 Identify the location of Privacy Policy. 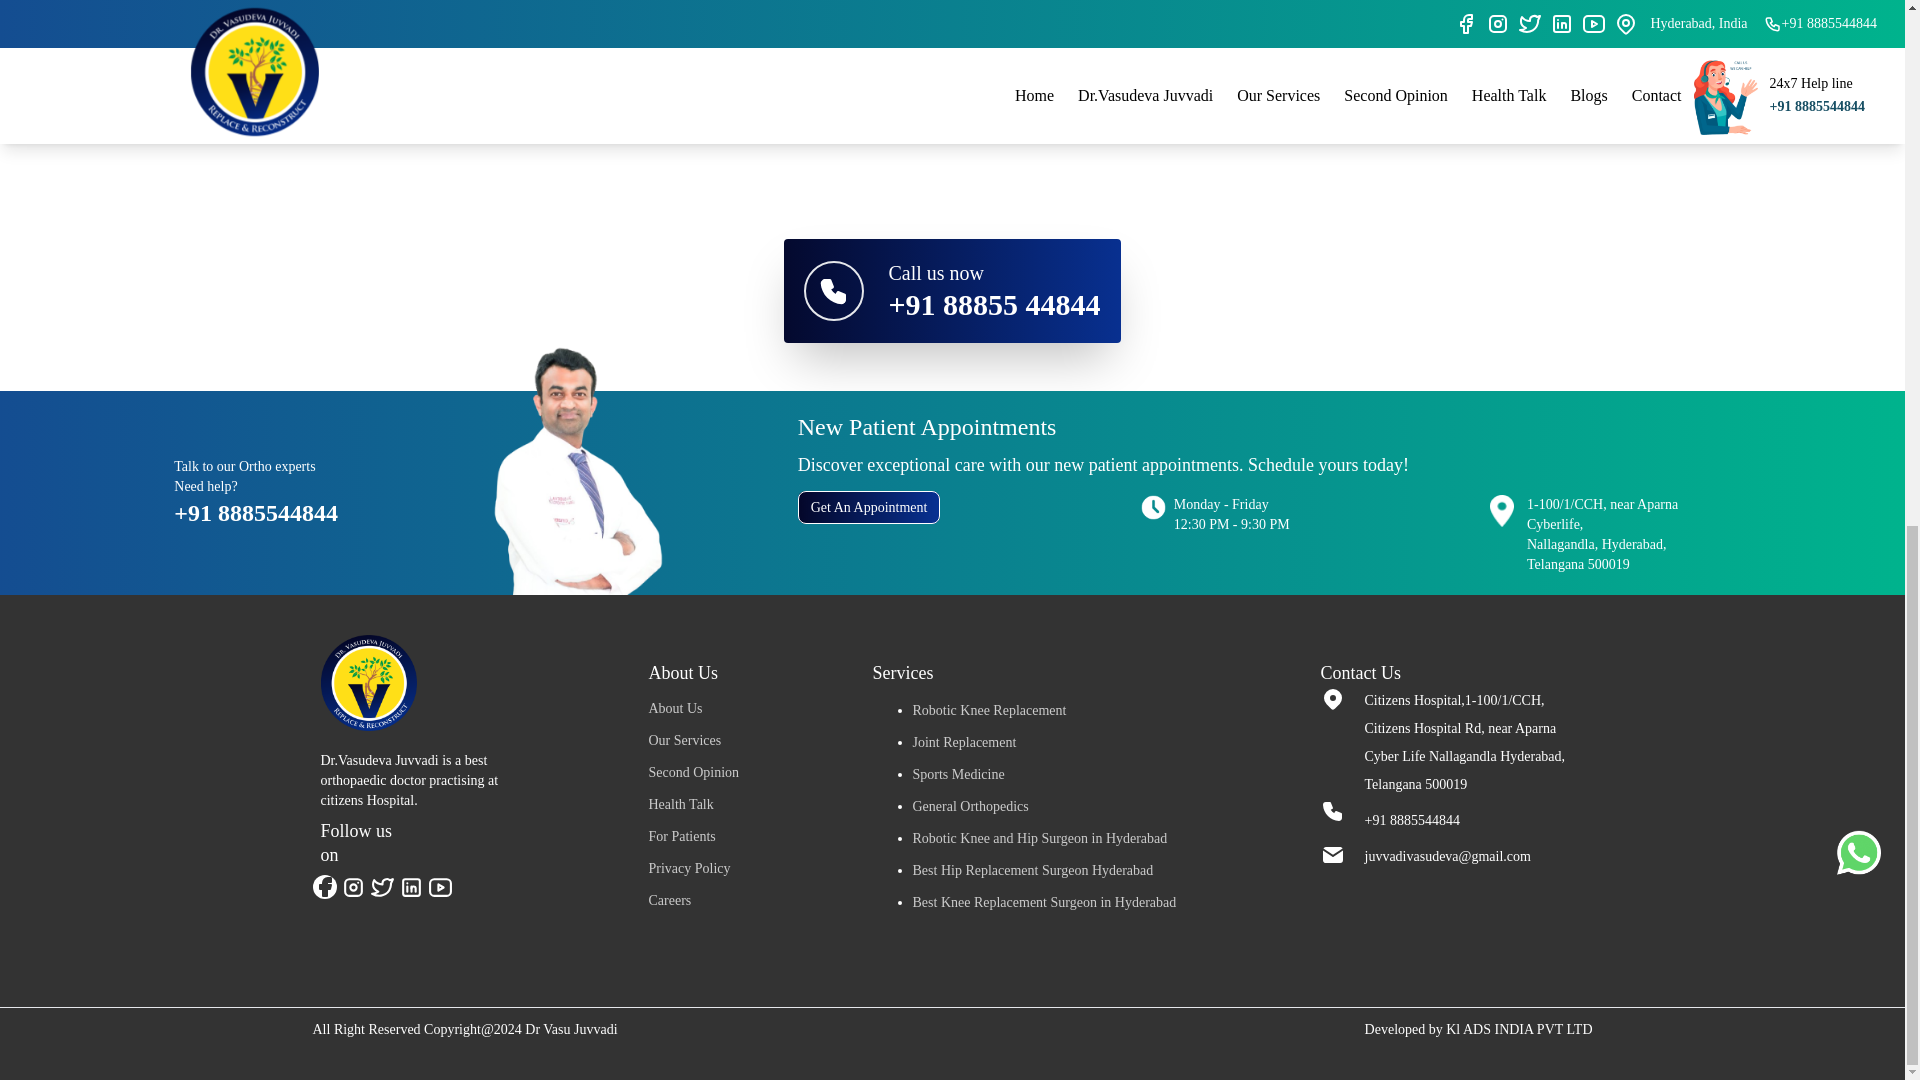
(688, 868).